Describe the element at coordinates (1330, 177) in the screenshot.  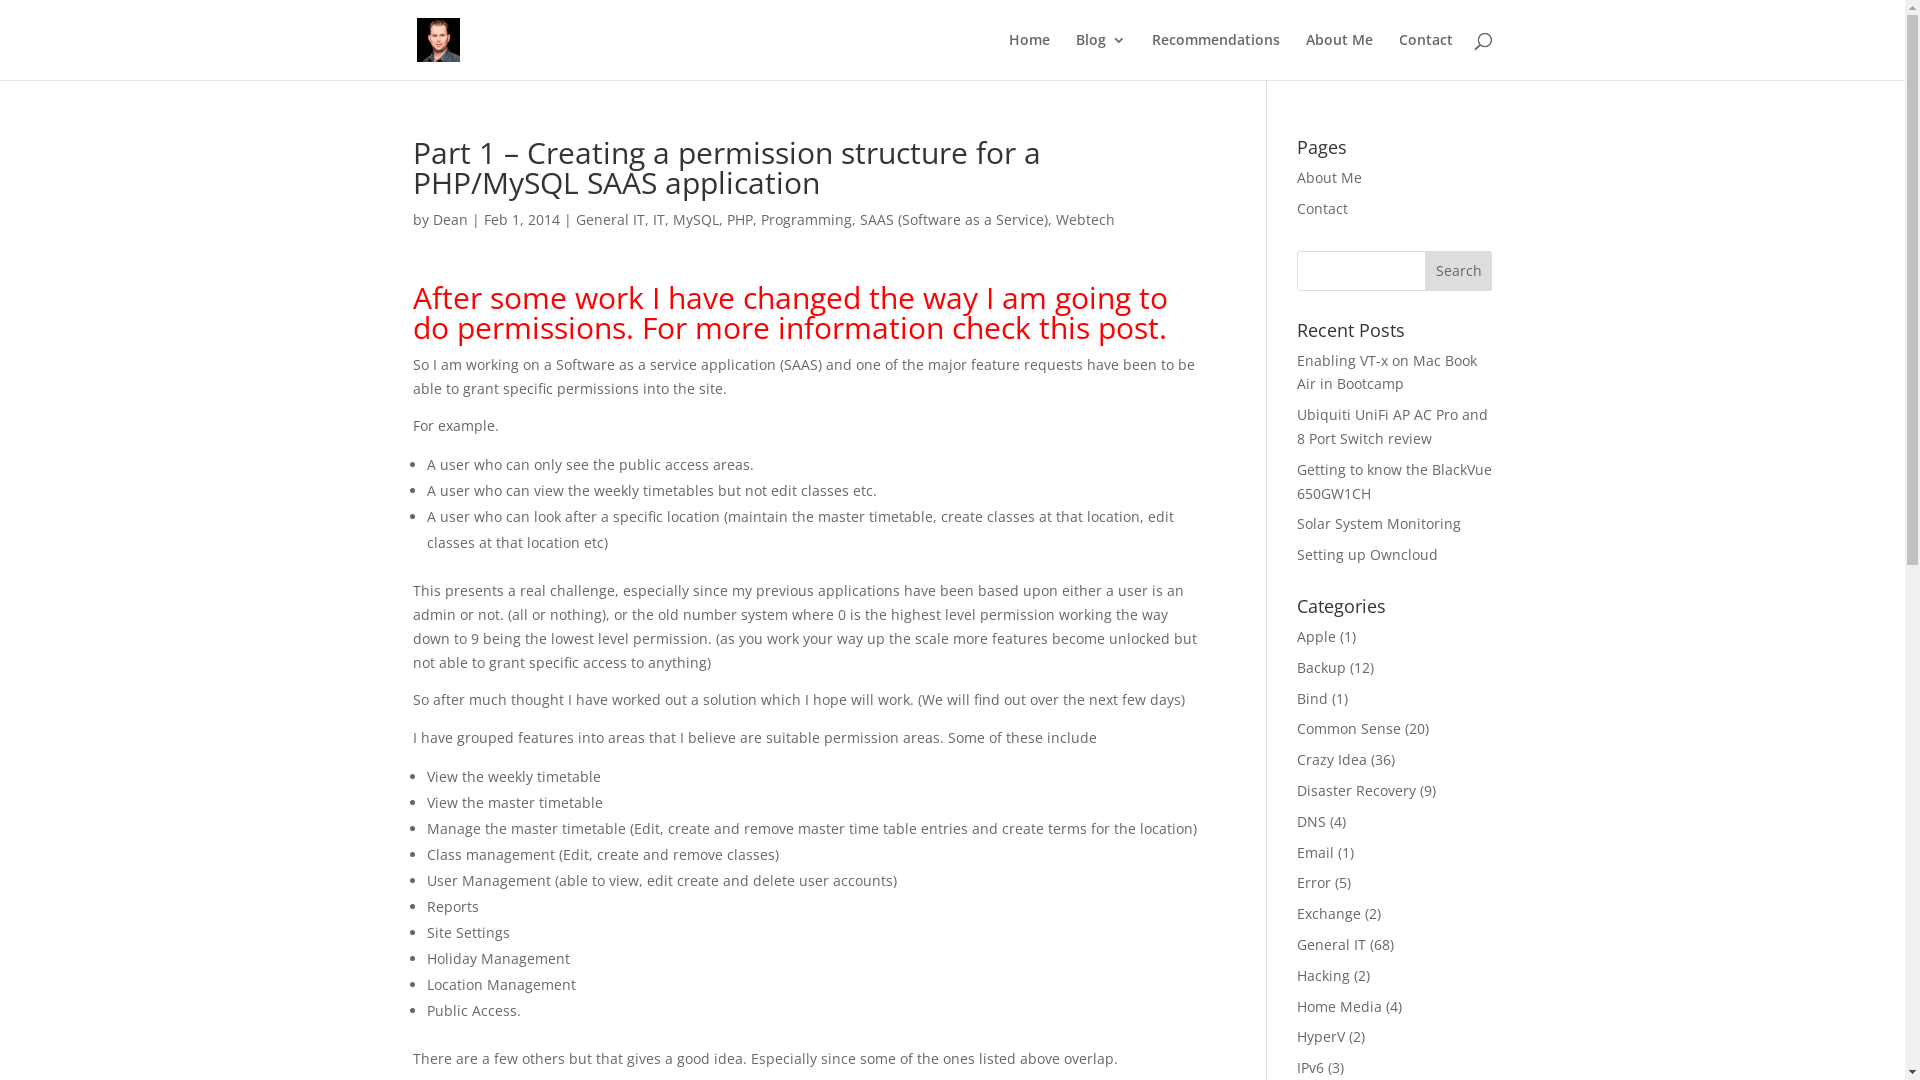
I see `About Me` at that location.